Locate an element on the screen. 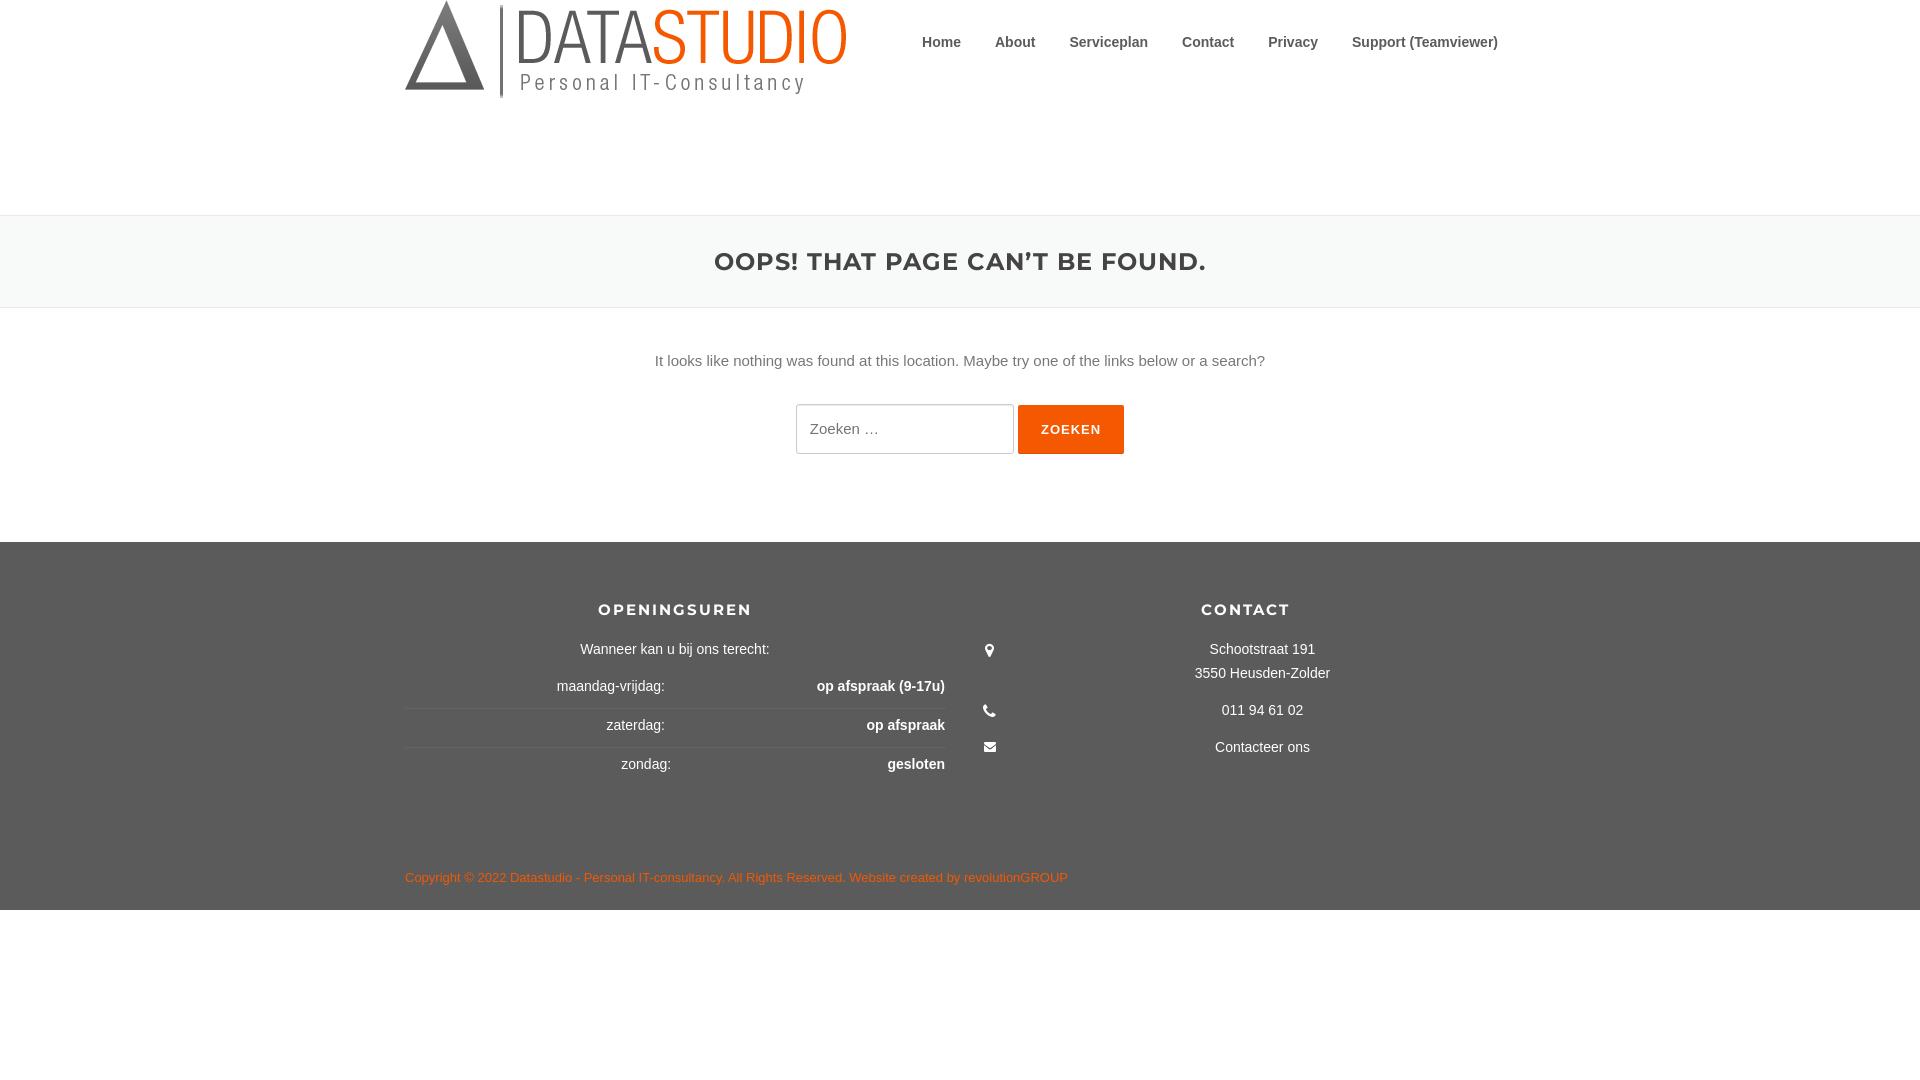 This screenshot has width=1920, height=1080. Support (Teamviewer) is located at coordinates (1425, 42).